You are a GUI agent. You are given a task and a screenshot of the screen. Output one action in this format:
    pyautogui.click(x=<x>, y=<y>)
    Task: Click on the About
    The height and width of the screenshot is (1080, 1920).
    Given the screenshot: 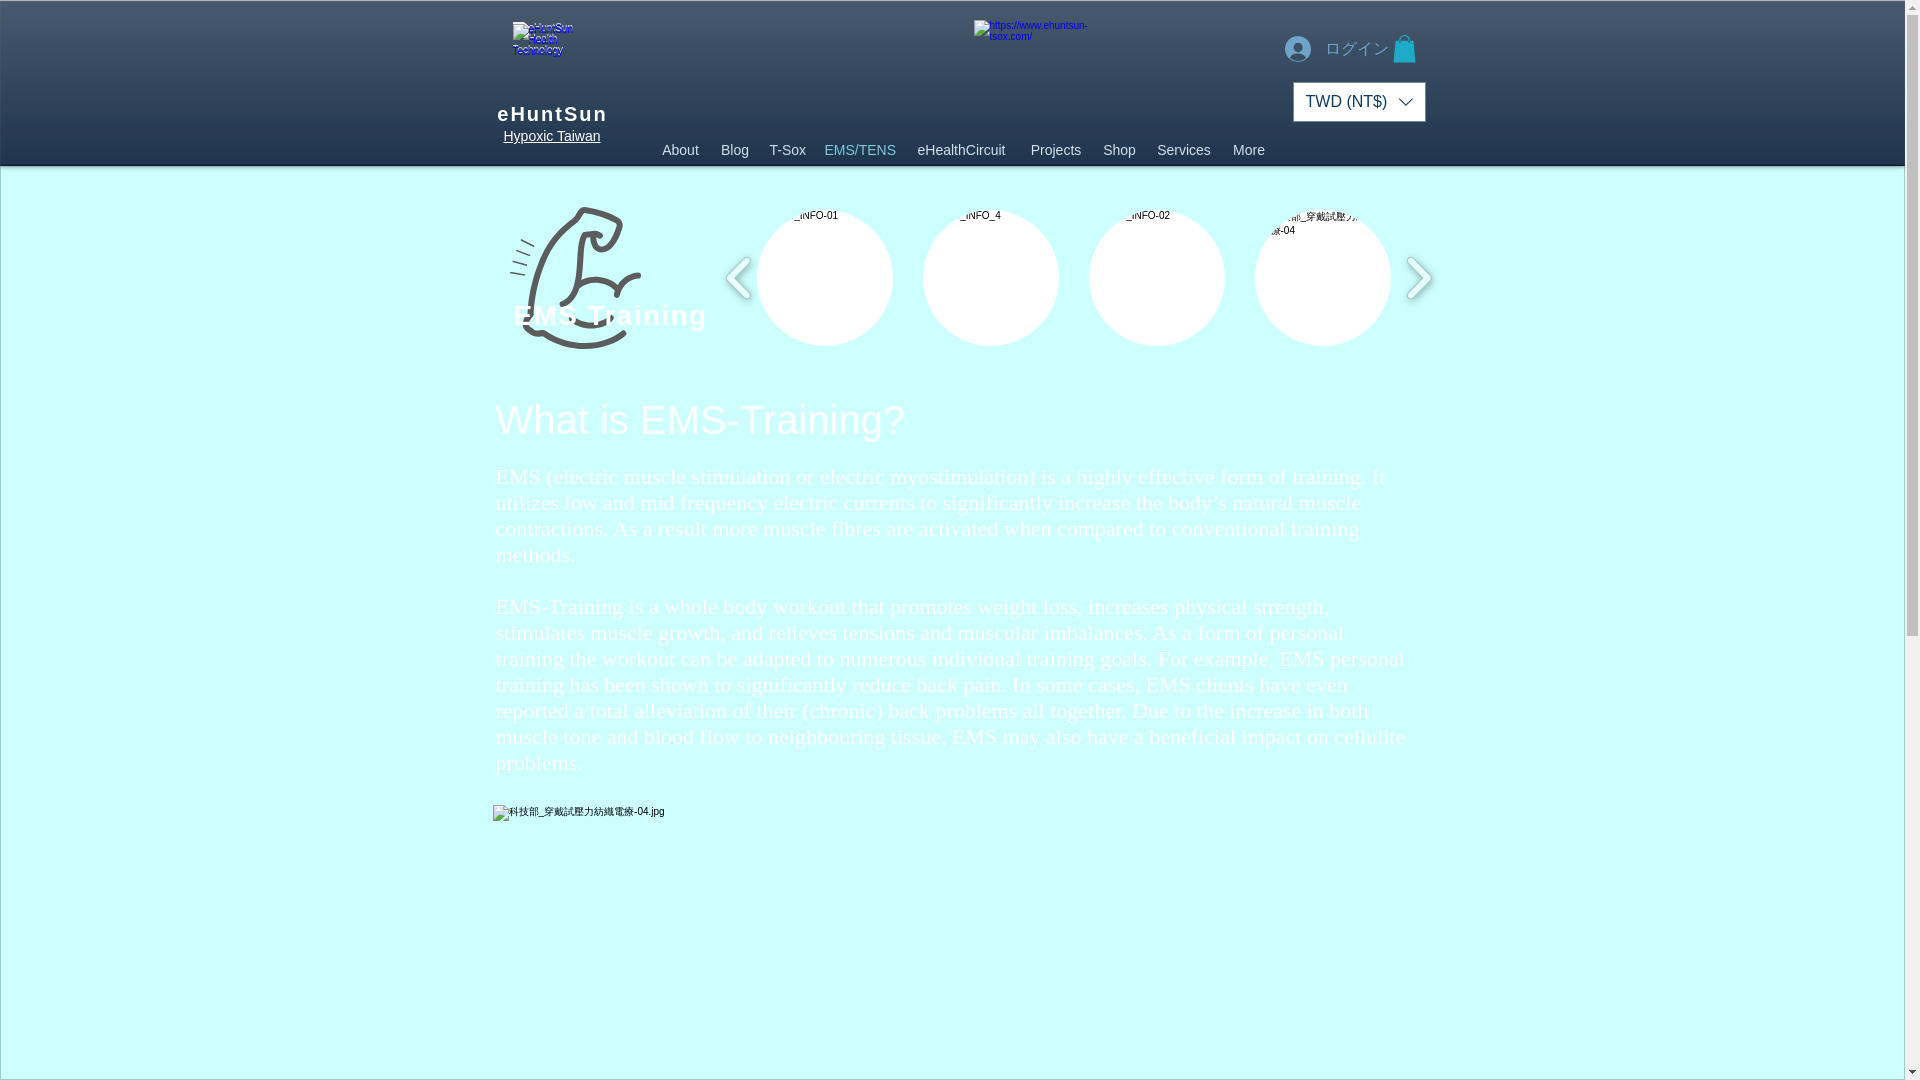 What is the action you would take?
    pyautogui.click(x=680, y=150)
    